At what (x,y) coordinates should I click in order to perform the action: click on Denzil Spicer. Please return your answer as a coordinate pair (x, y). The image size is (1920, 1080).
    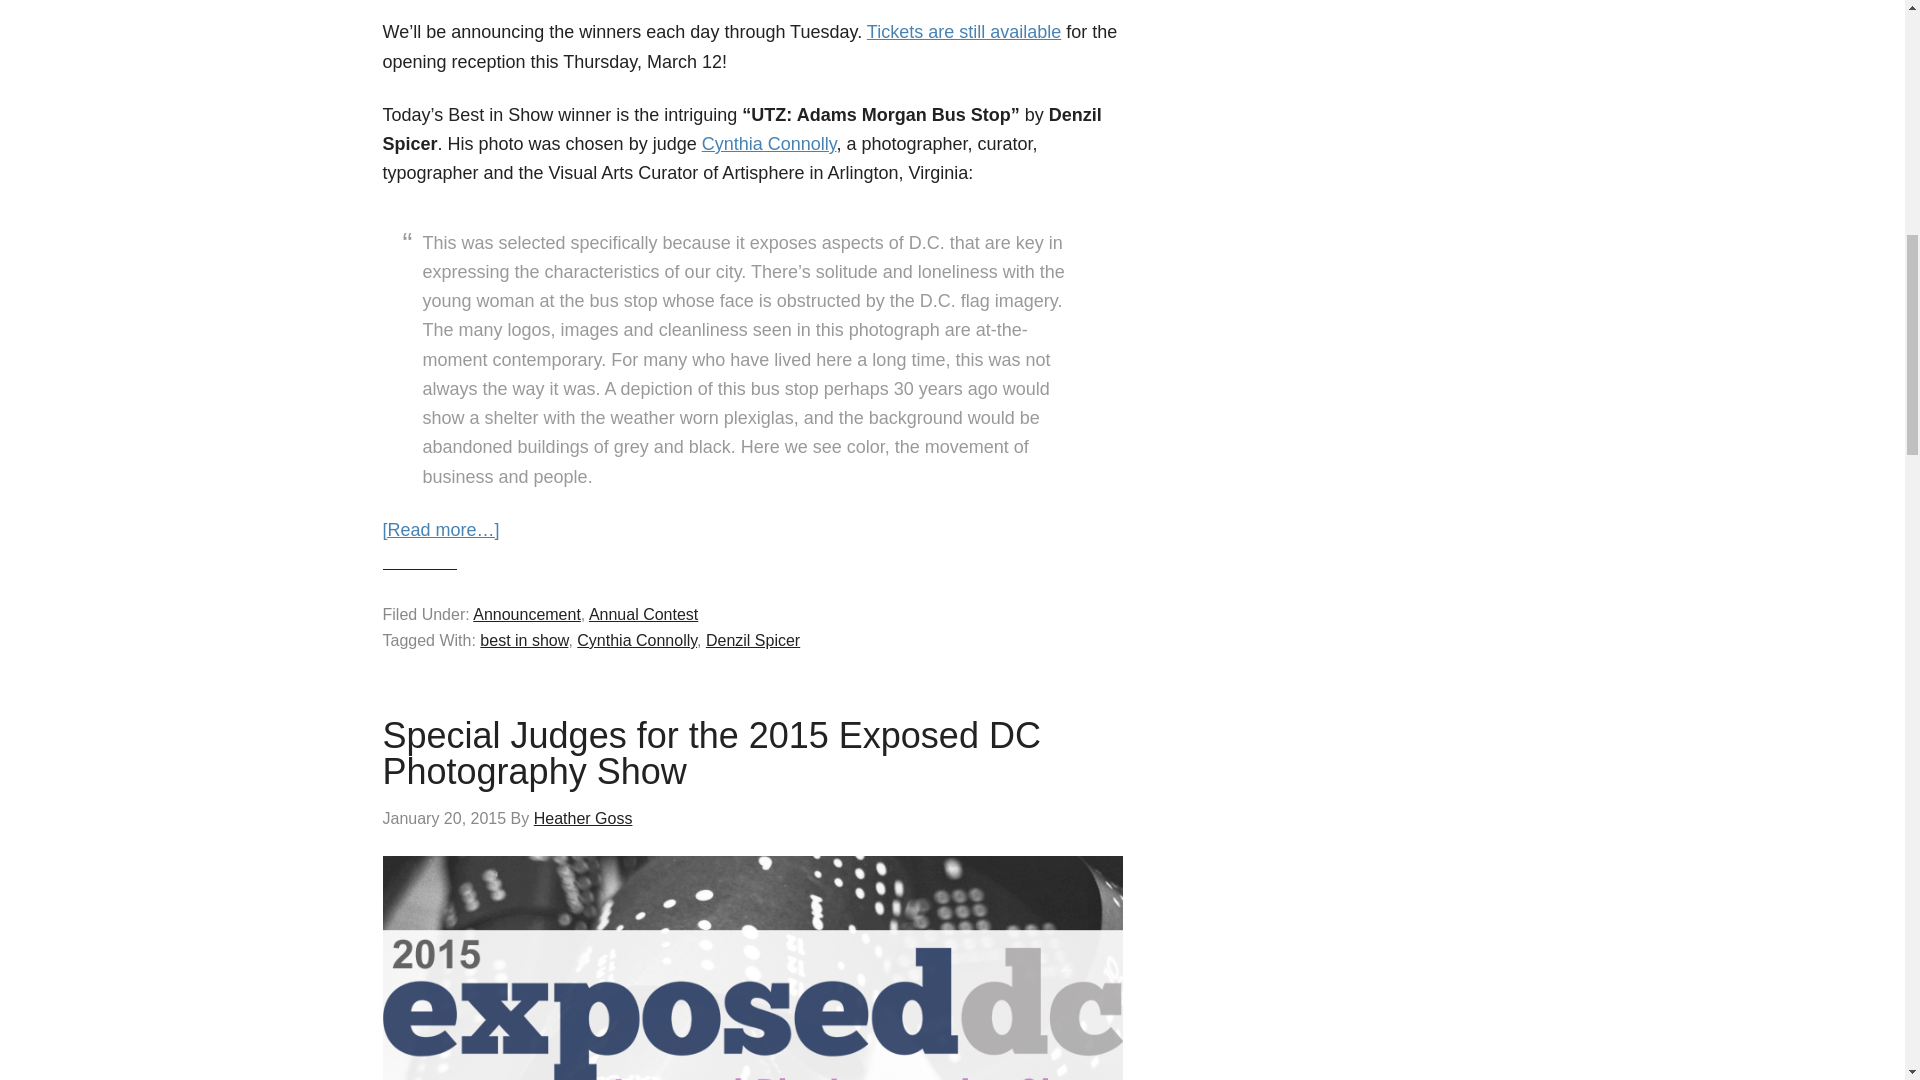
    Looking at the image, I should click on (753, 640).